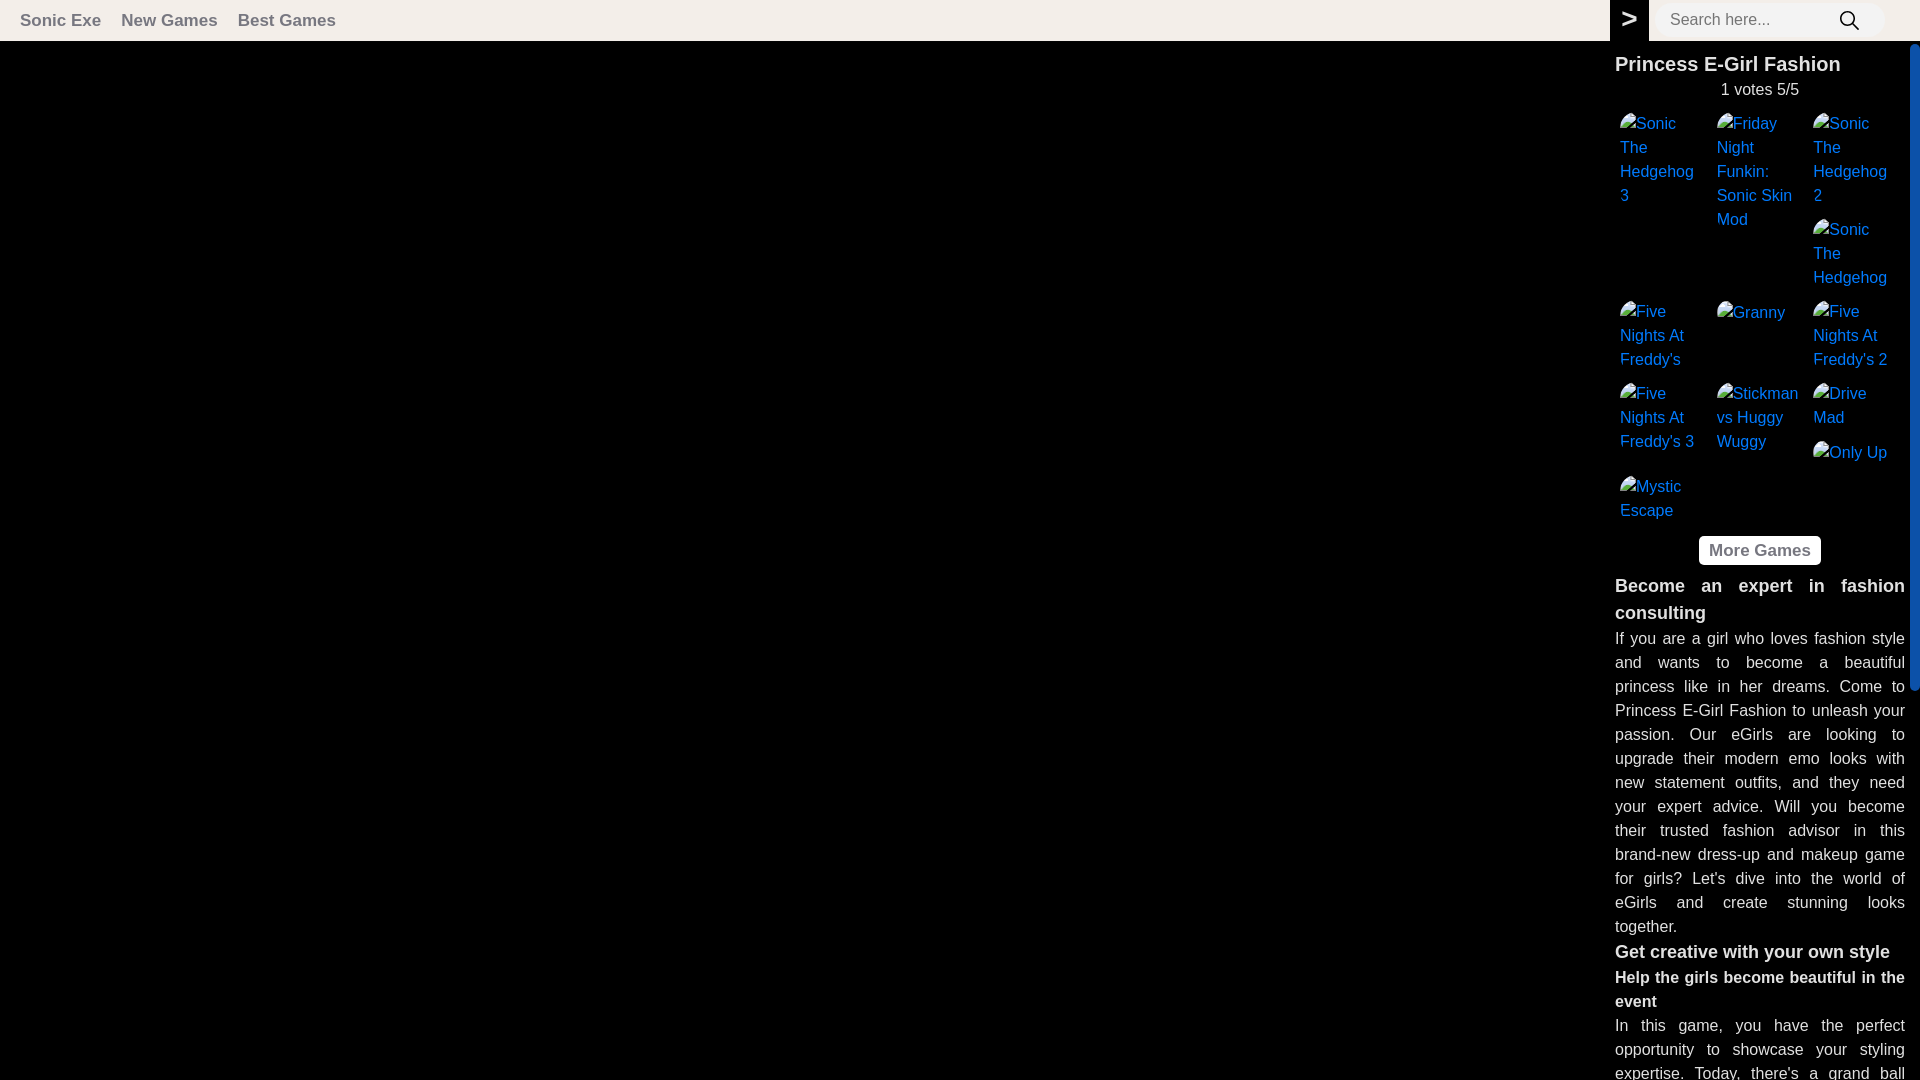 This screenshot has height=1080, width=1920. Describe the element at coordinates (1856, 160) in the screenshot. I see `Sonic The Hedgehog 2` at that location.